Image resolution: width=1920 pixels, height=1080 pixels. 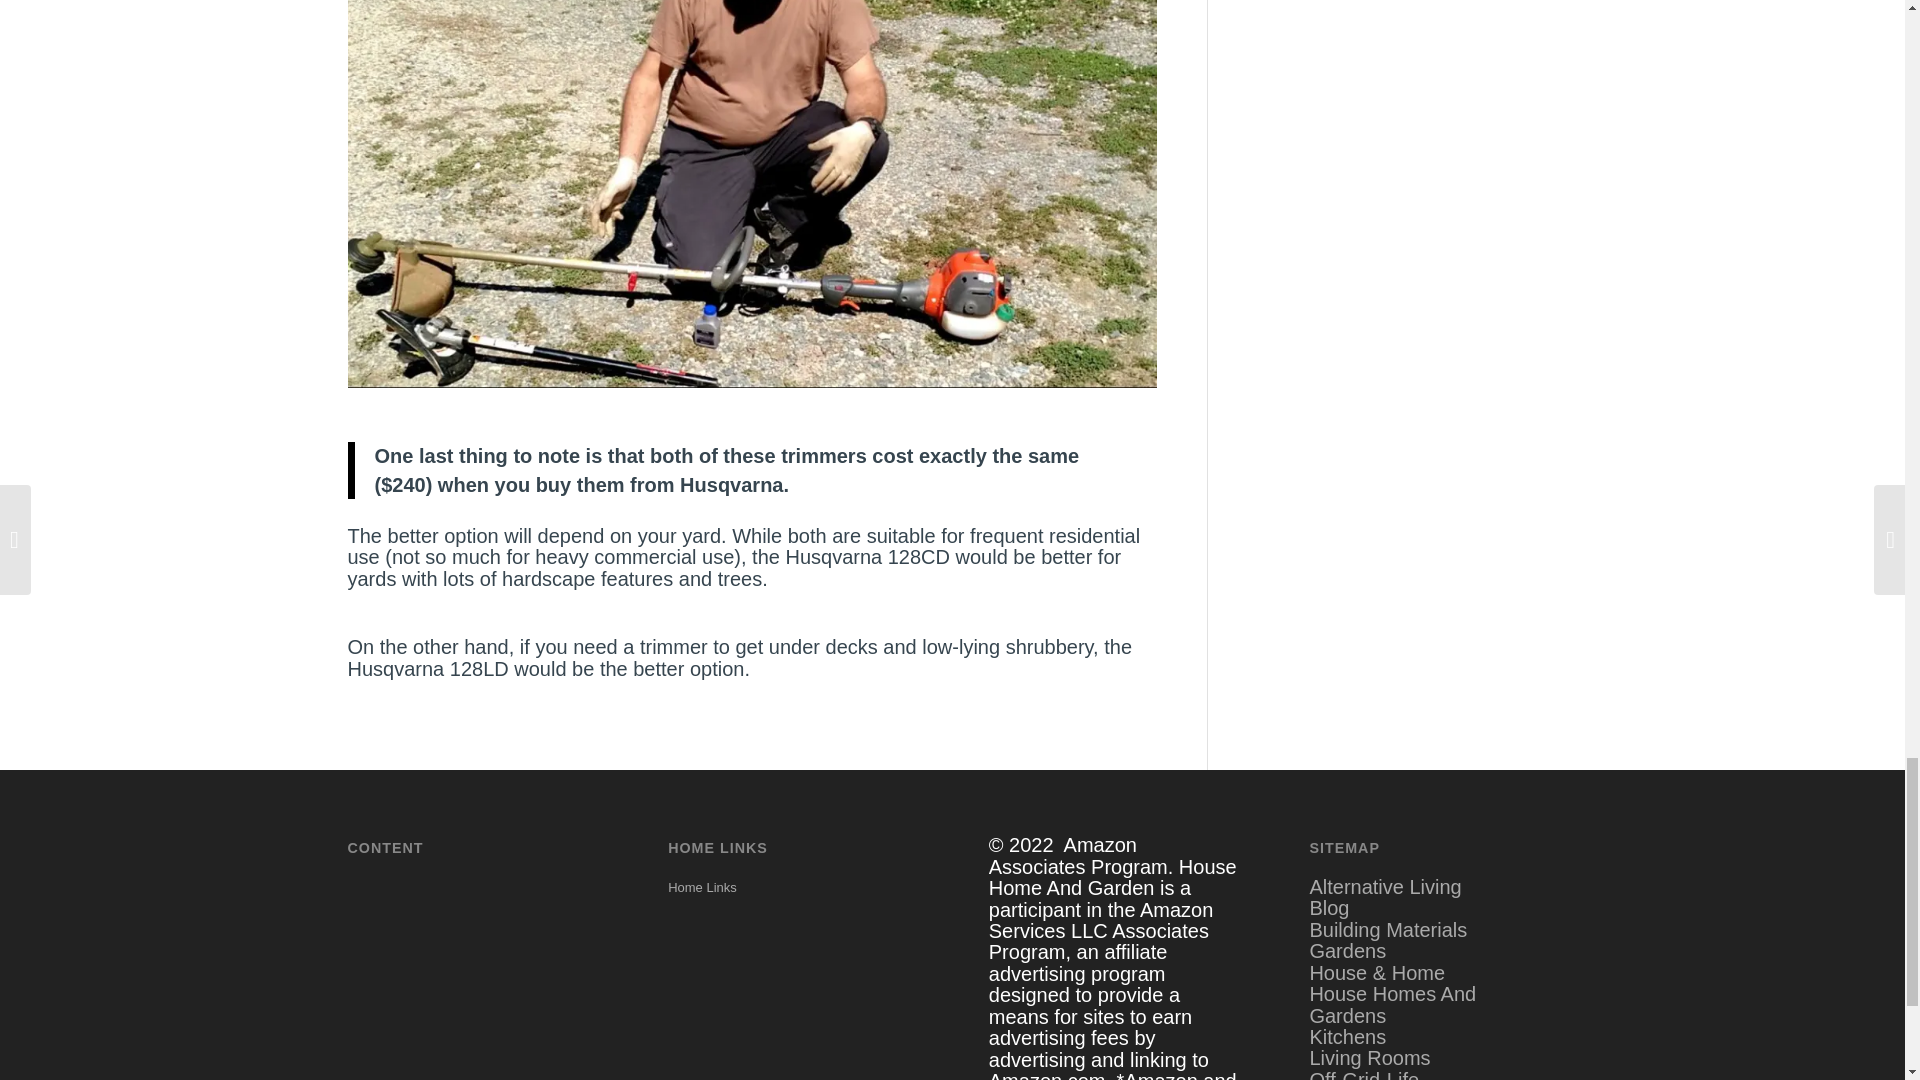 I want to click on House Homes And Gardens, so click(x=1392, y=1004).